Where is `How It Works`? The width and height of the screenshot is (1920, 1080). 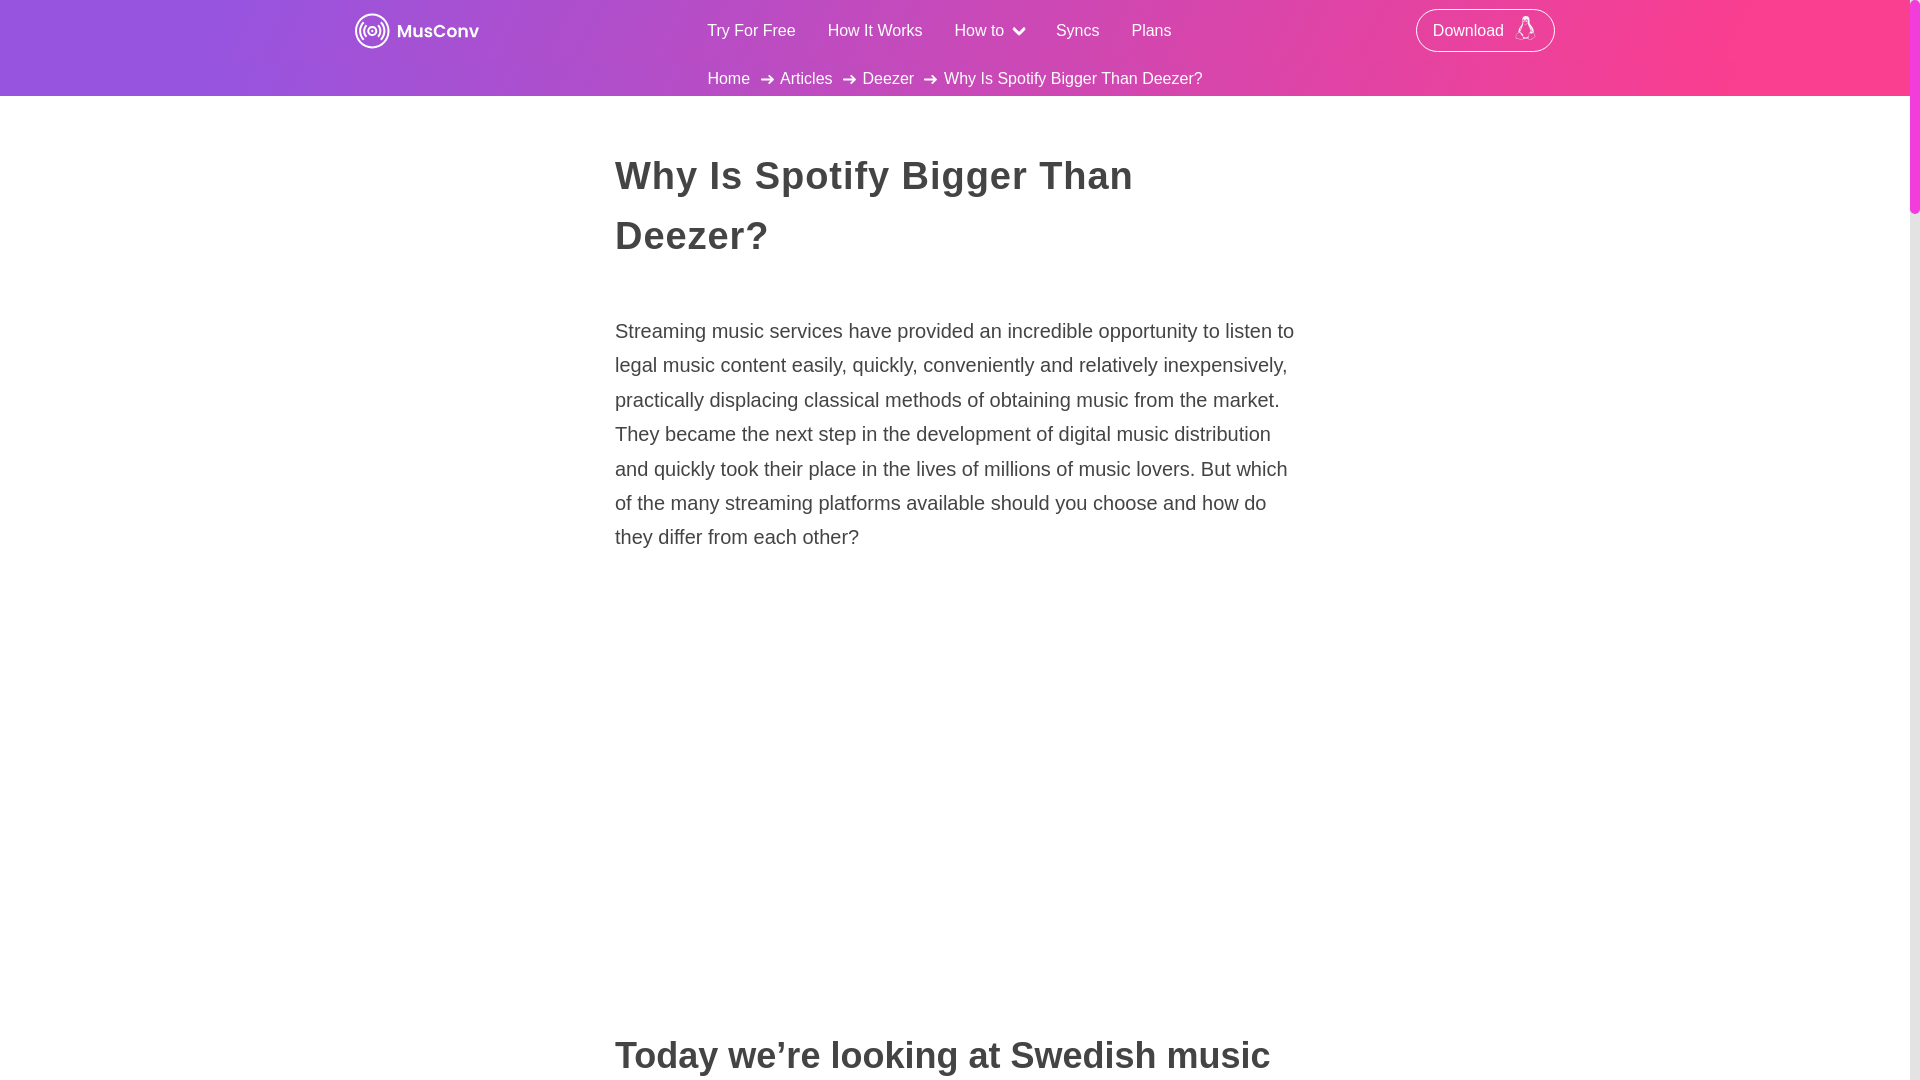
How It Works is located at coordinates (875, 30).